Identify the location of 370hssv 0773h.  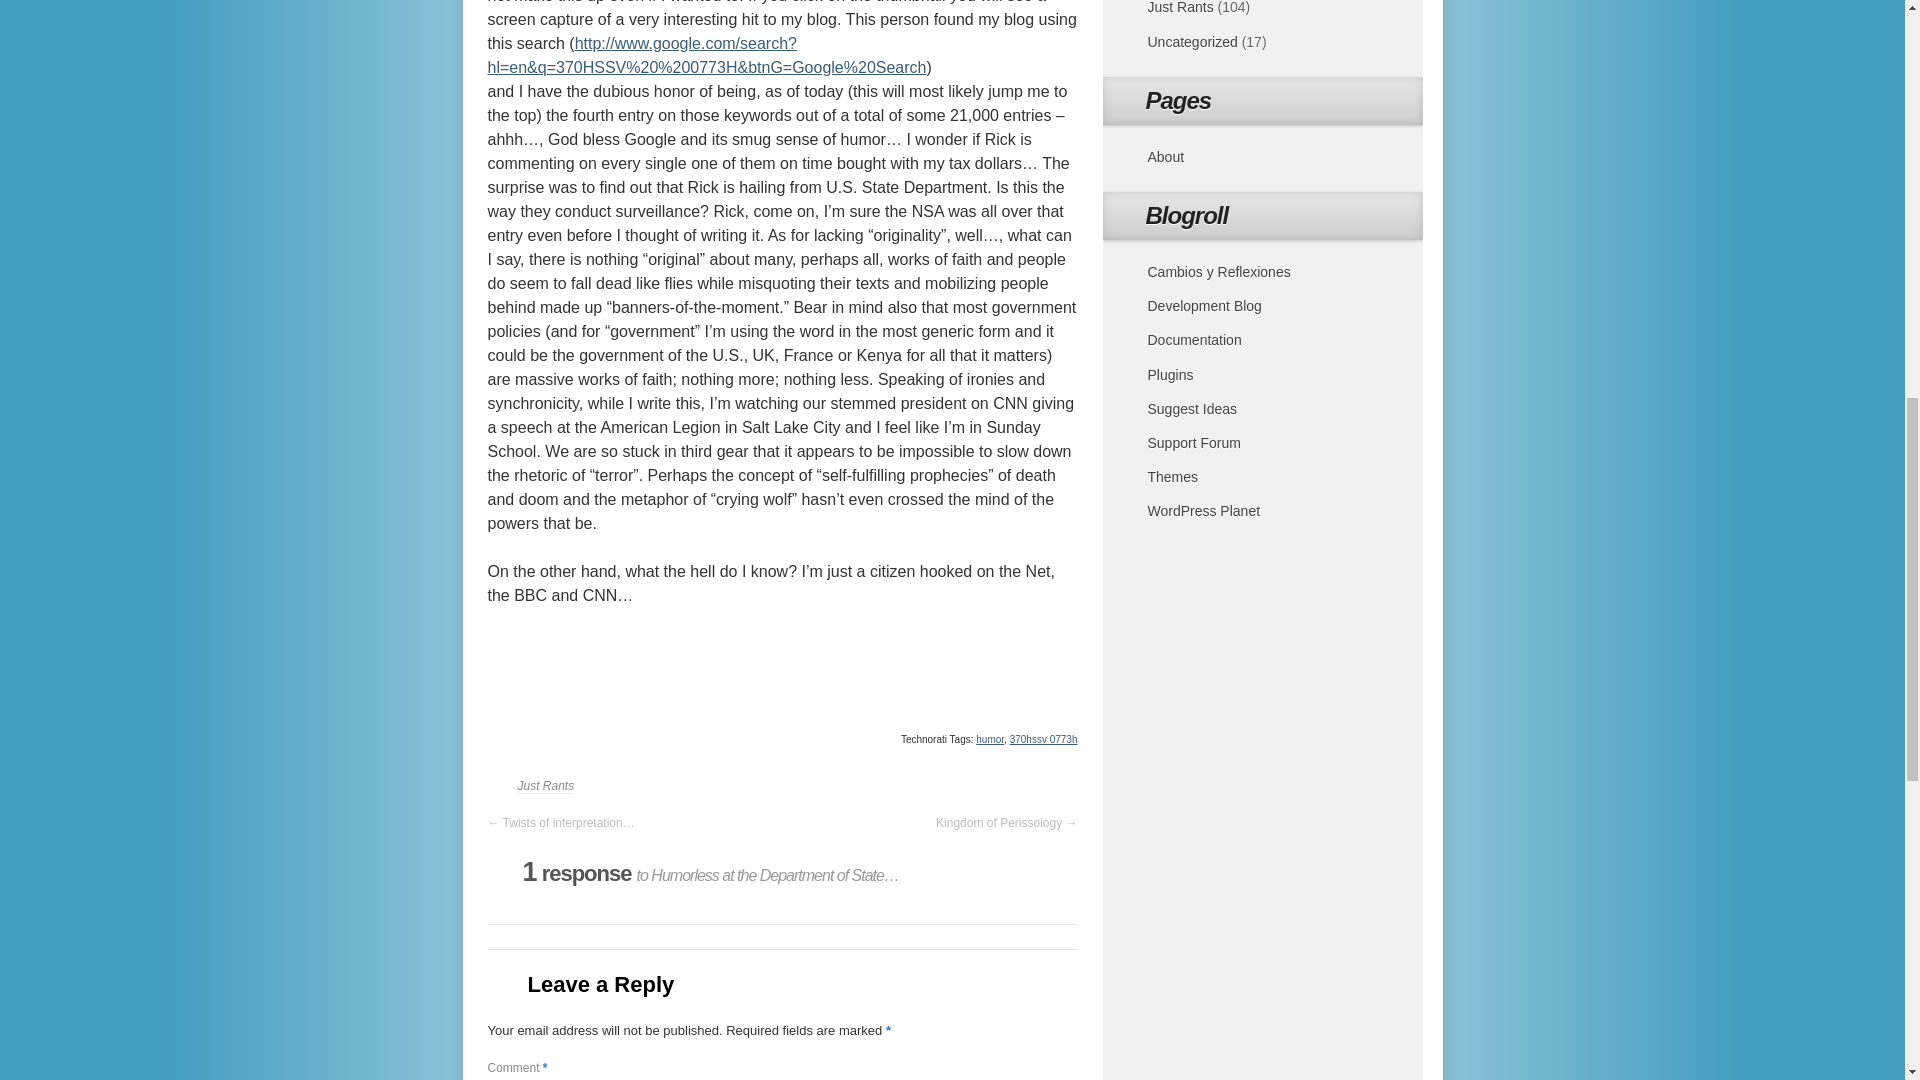
(1043, 740).